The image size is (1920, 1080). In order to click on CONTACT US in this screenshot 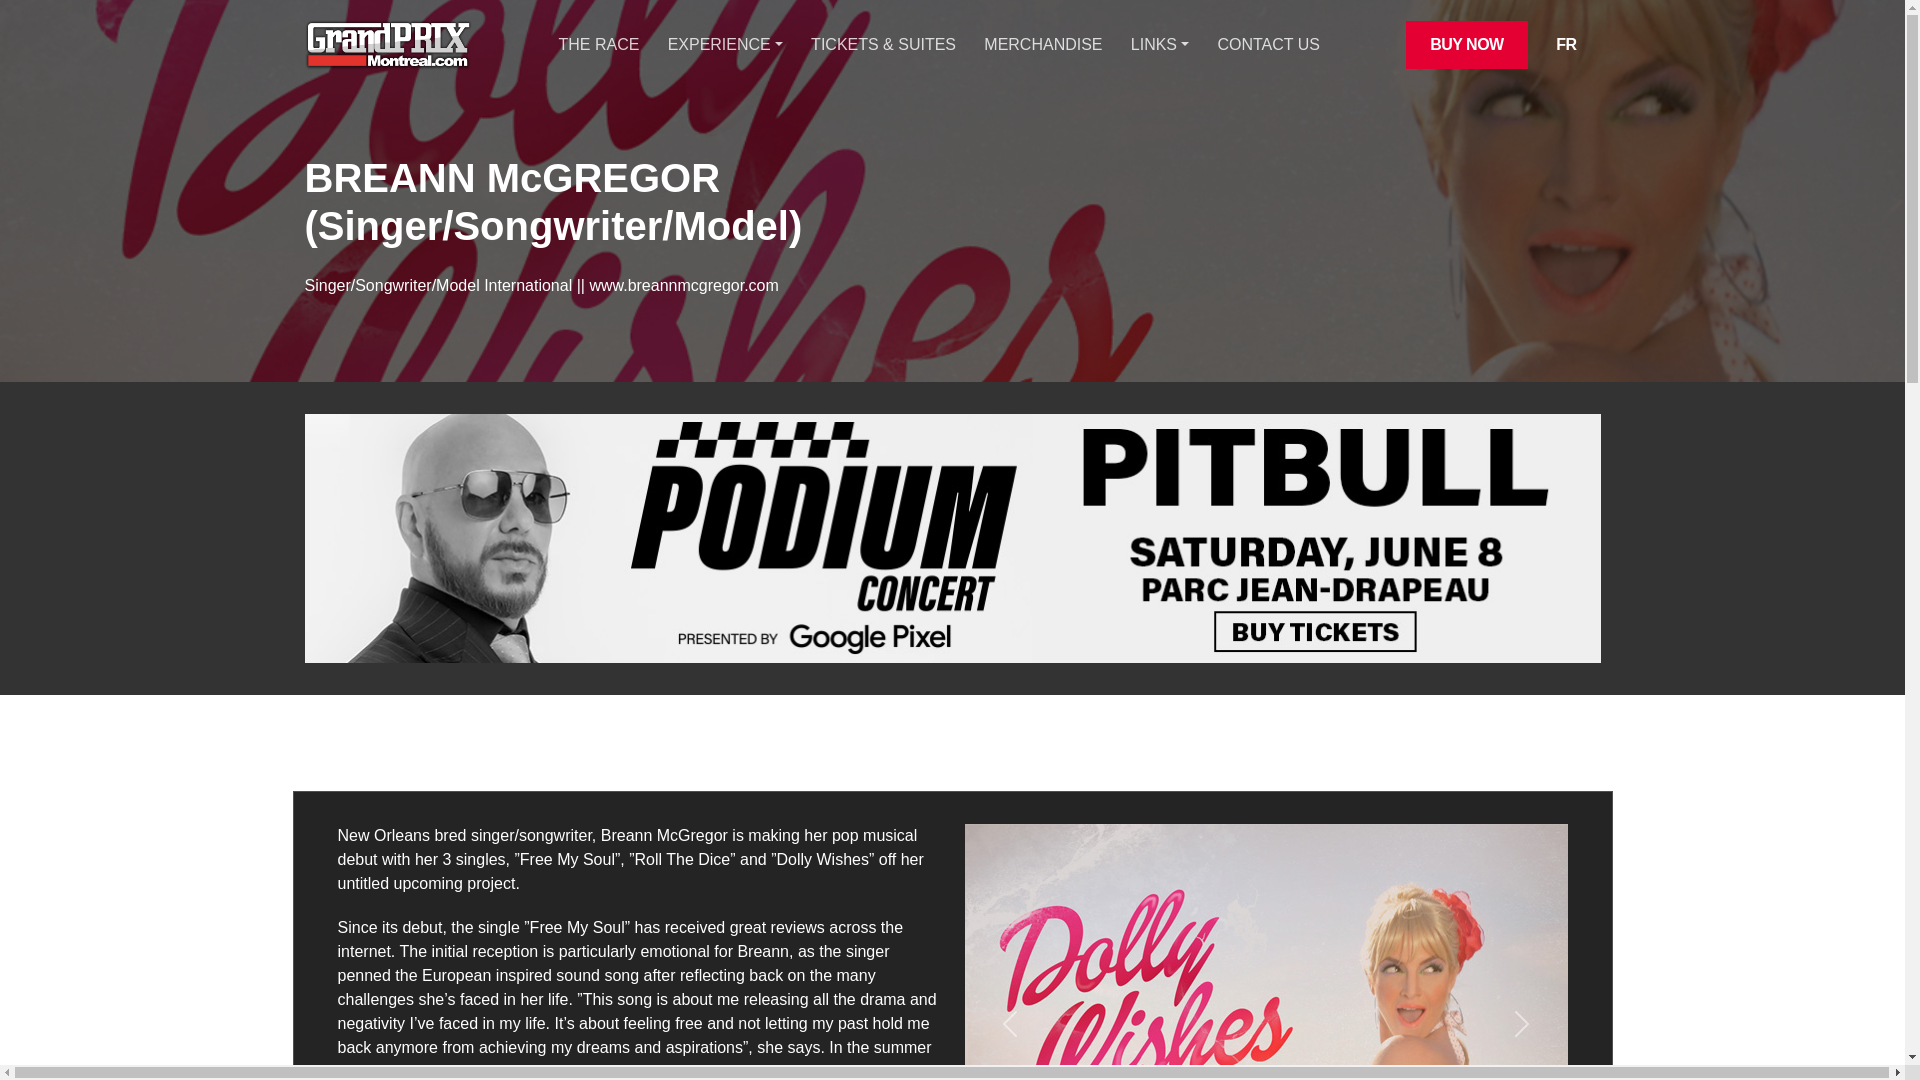, I will do `click(1268, 44)`.